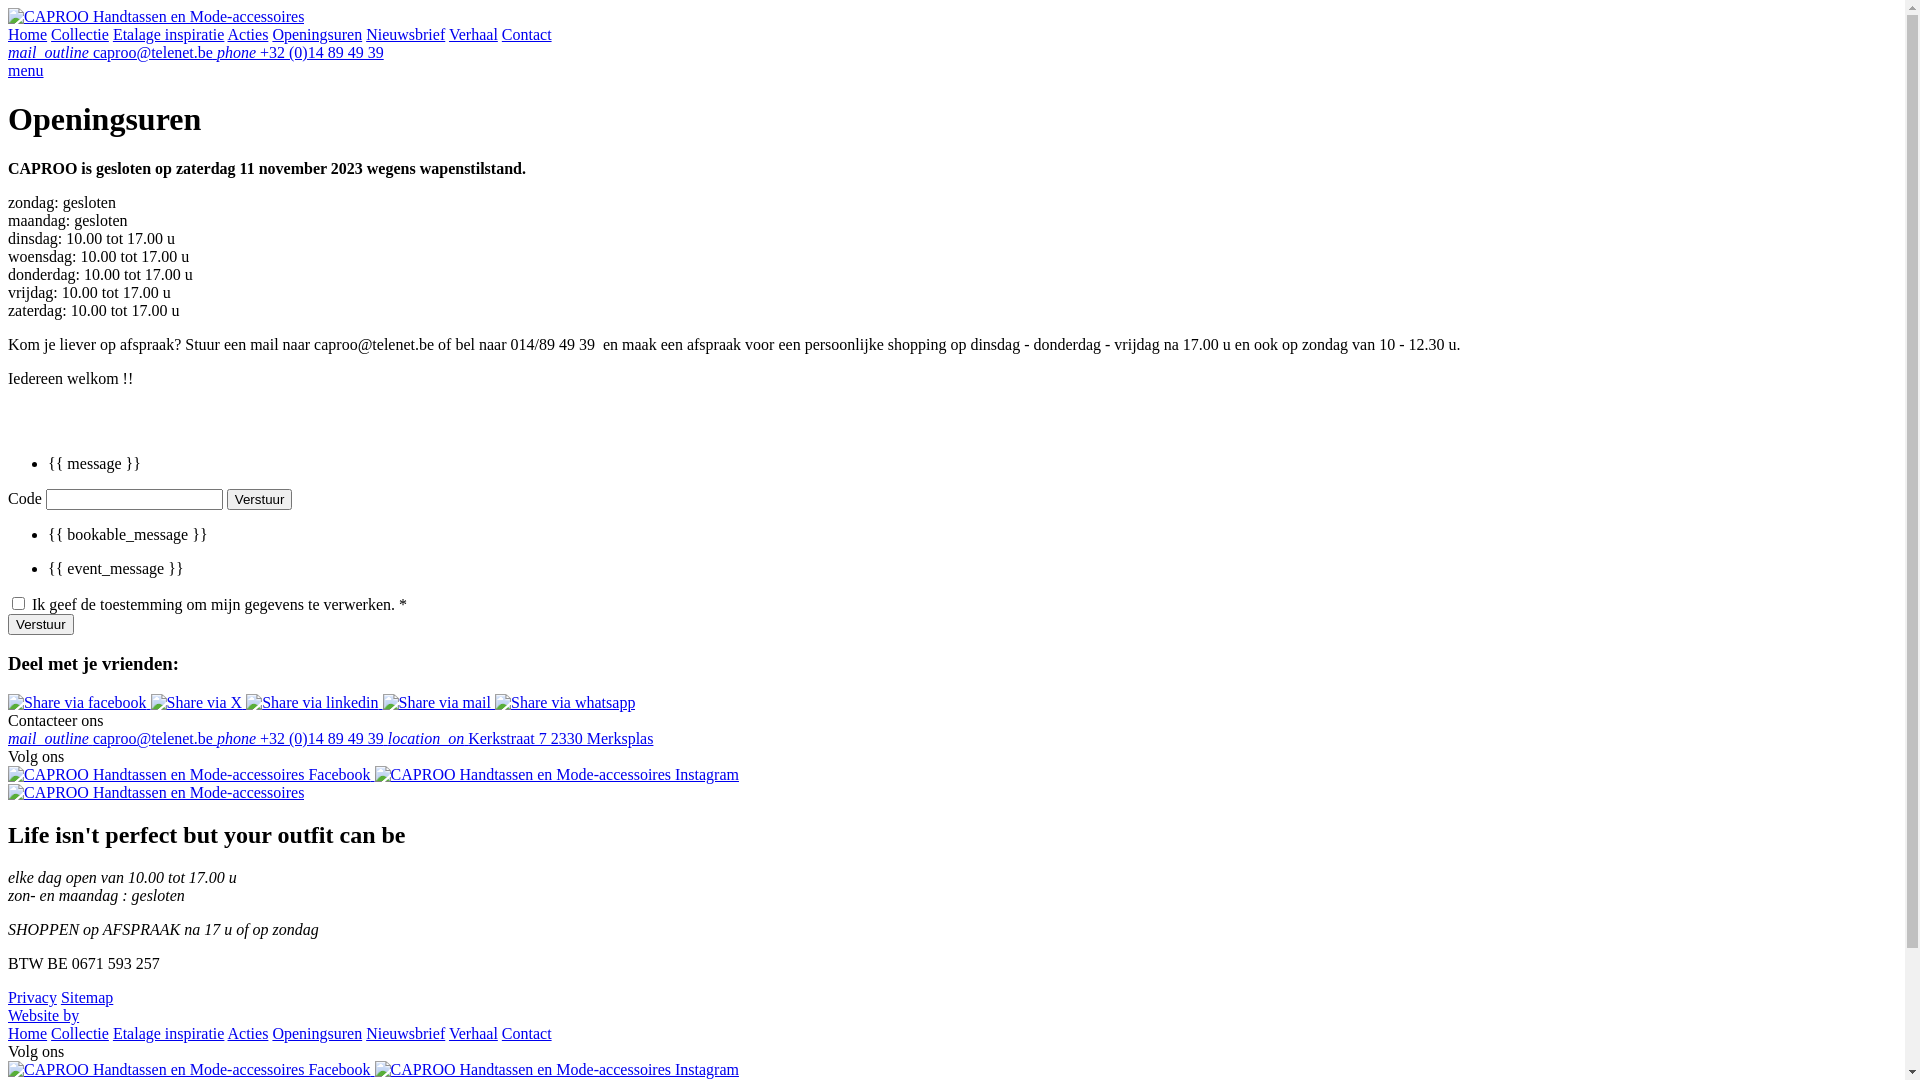 This screenshot has width=1920, height=1080. What do you see at coordinates (80, 702) in the screenshot?
I see `Share via facebook` at bounding box center [80, 702].